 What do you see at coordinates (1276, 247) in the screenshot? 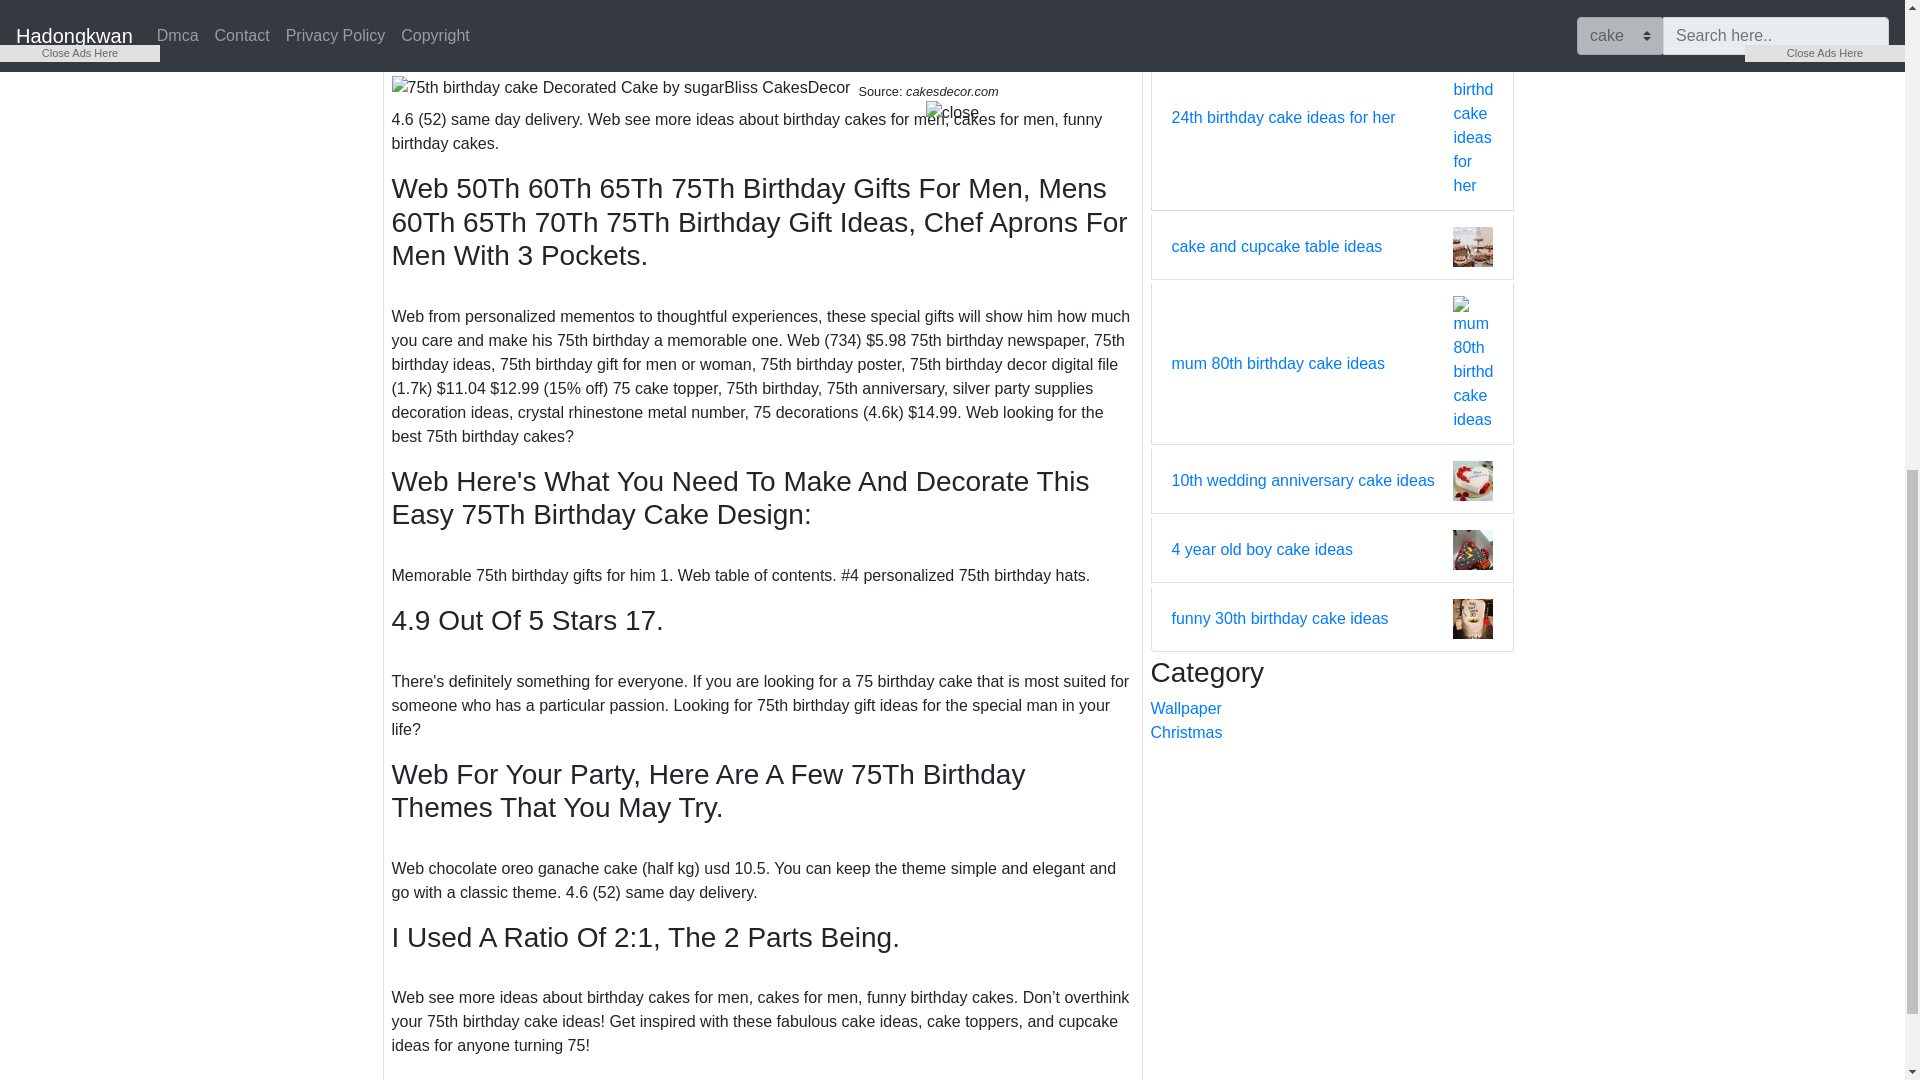
I see `cake and cupcake table ideas` at bounding box center [1276, 247].